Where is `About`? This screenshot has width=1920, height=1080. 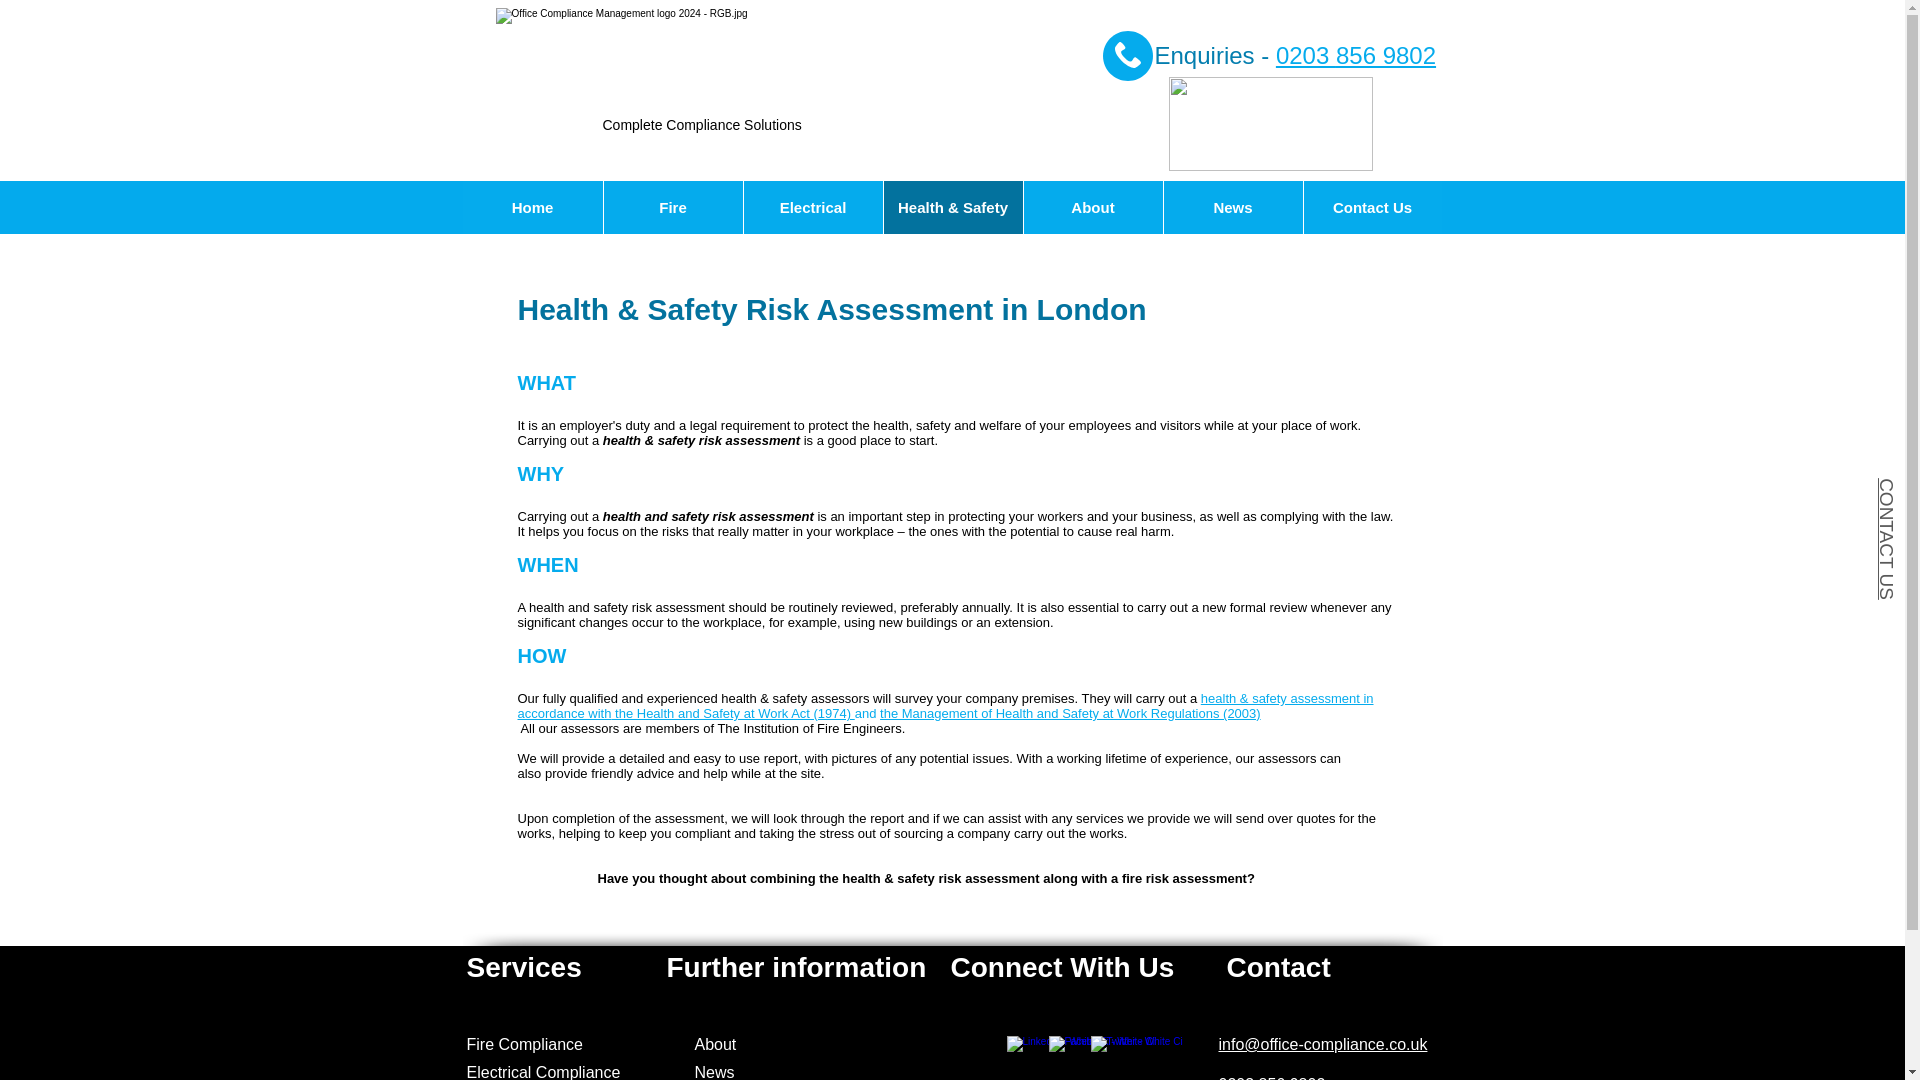 About is located at coordinates (1091, 208).